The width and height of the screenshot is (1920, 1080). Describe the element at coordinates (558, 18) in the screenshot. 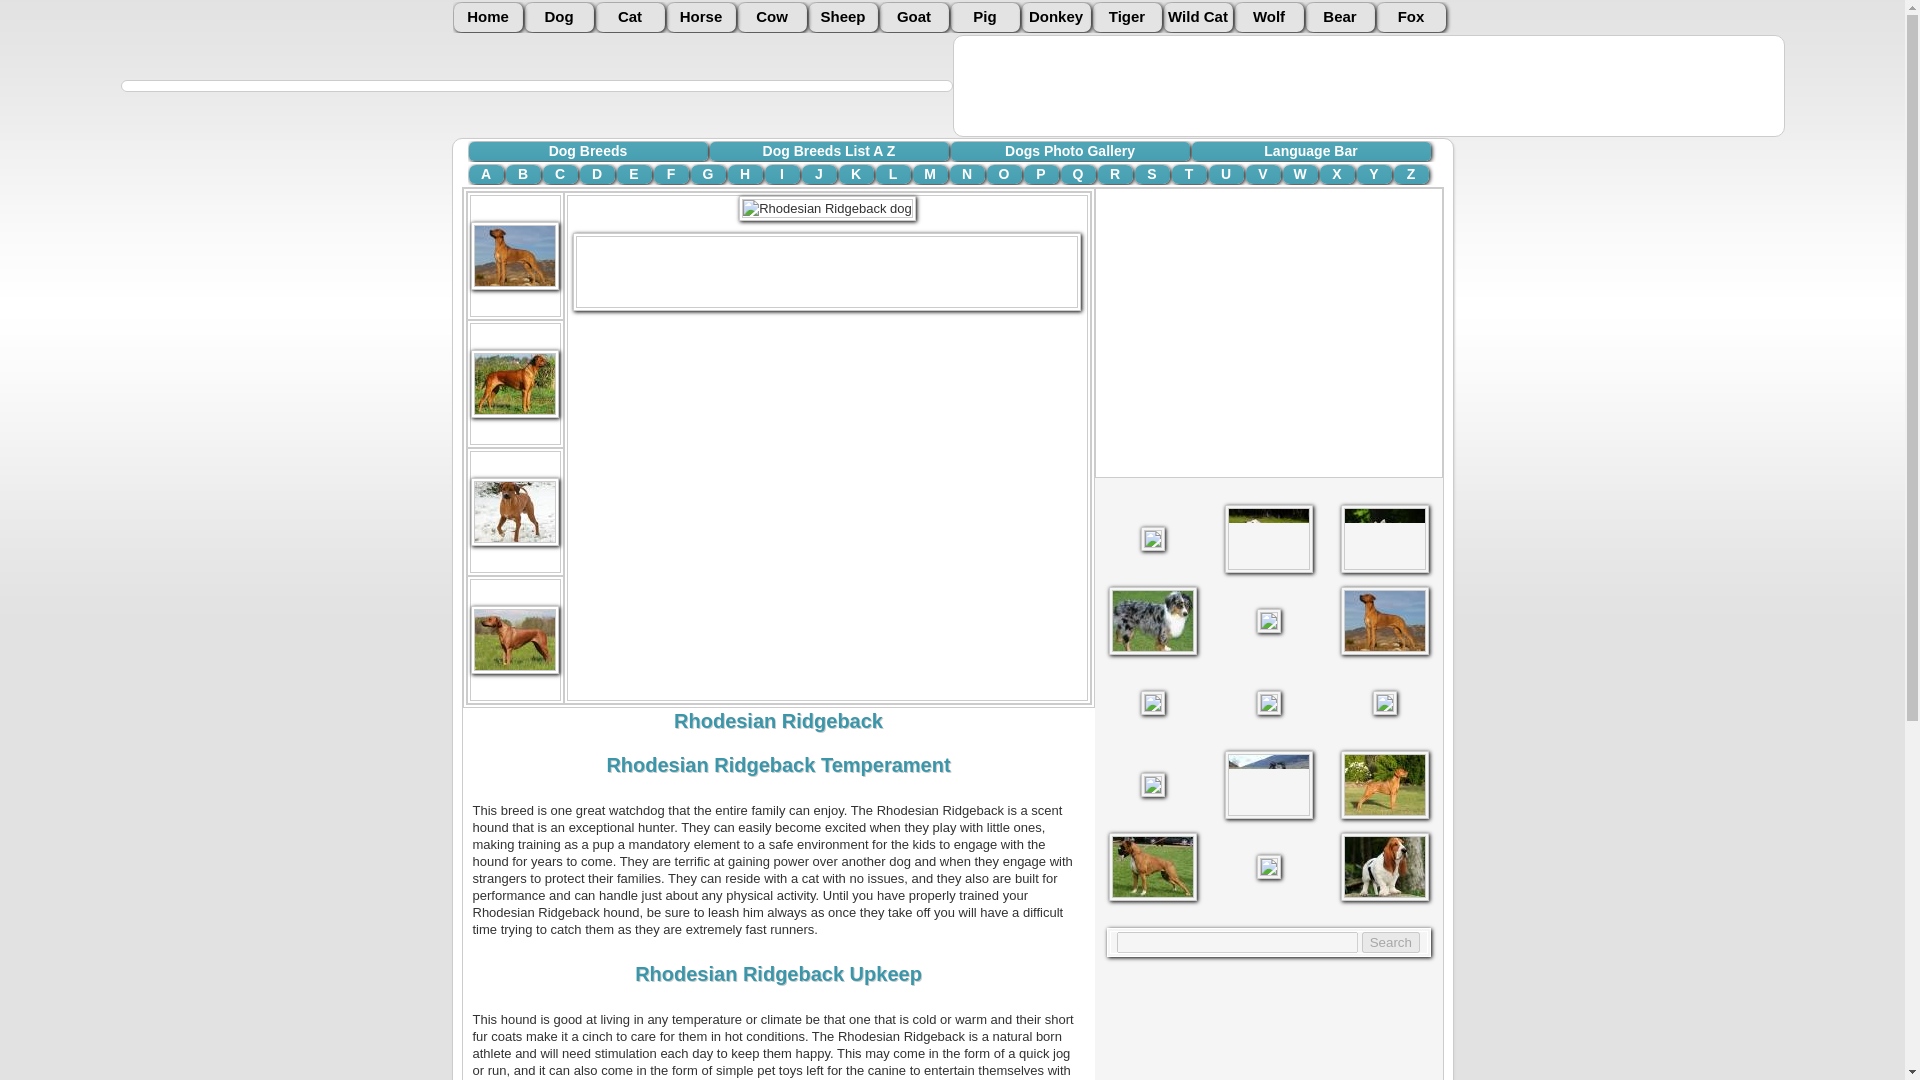

I see `Dog` at that location.